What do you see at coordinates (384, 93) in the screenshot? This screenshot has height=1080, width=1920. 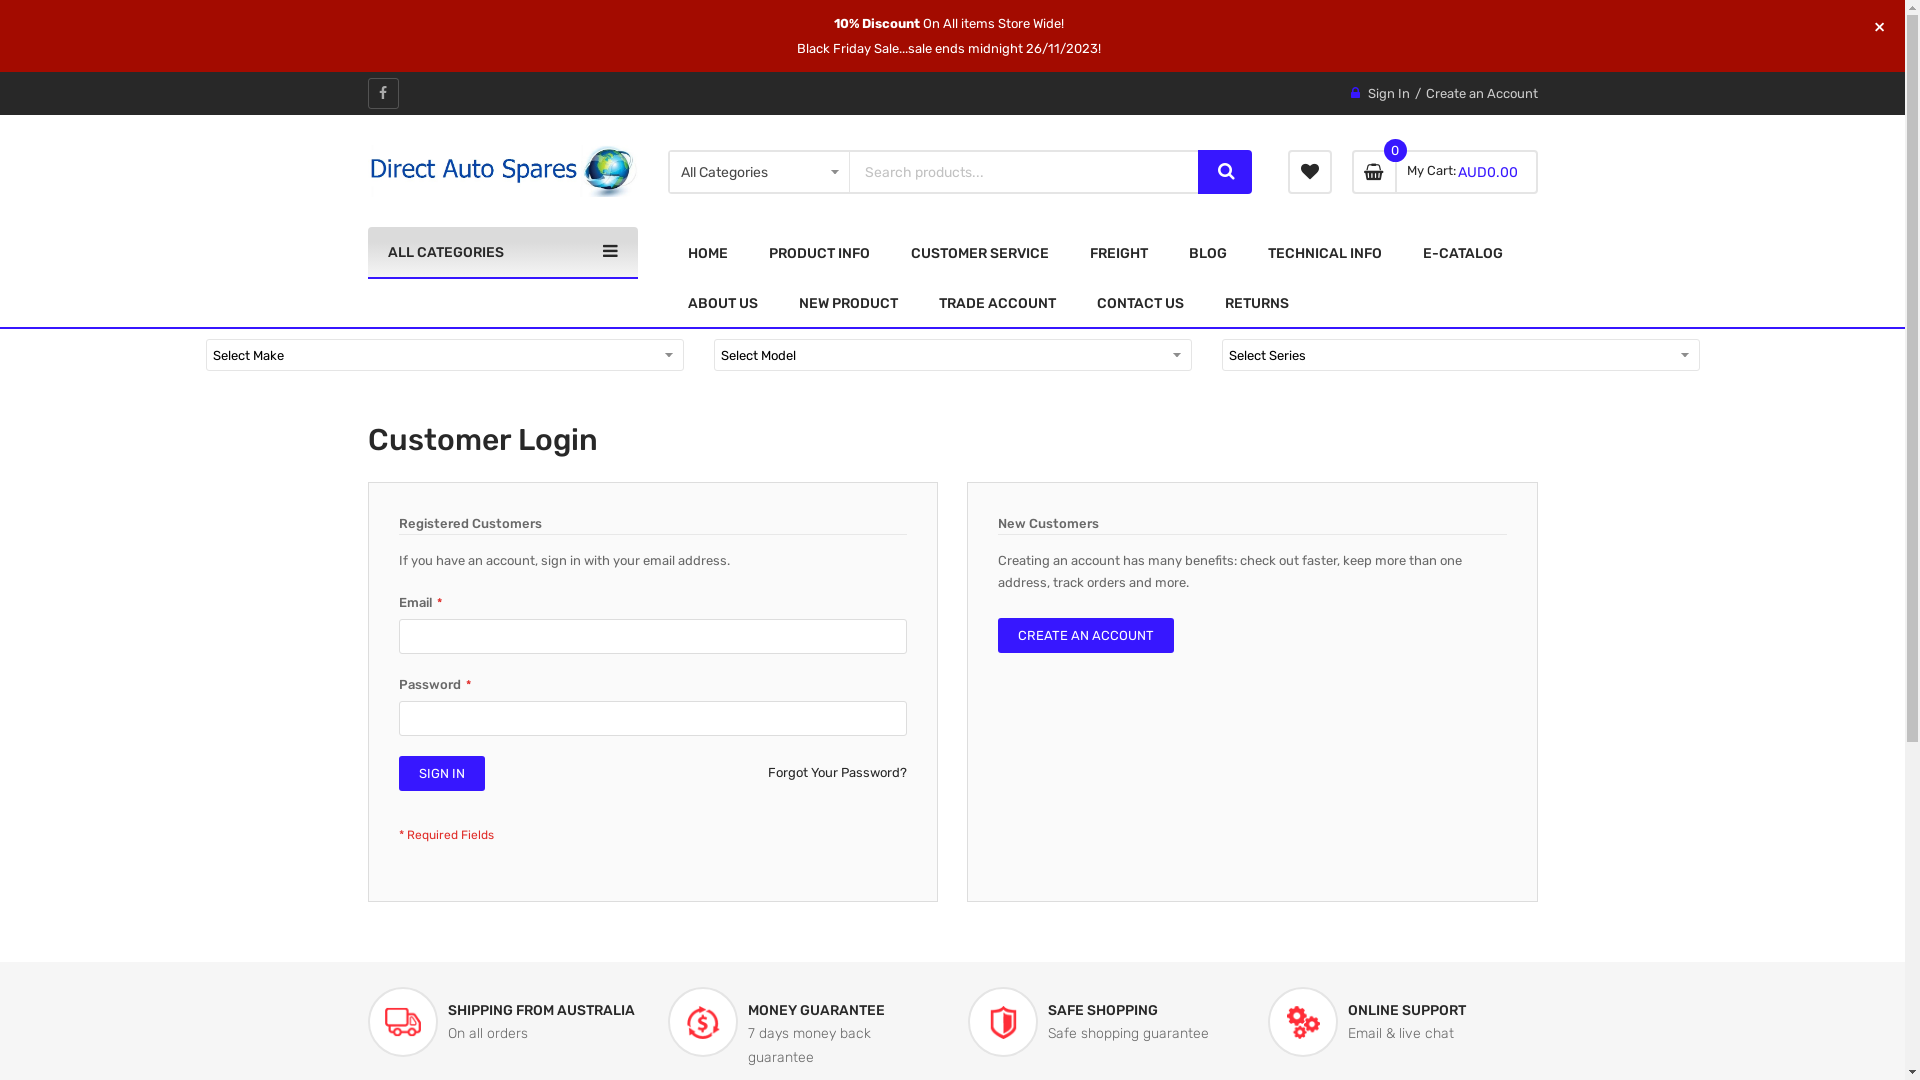 I see `Facebook` at bounding box center [384, 93].